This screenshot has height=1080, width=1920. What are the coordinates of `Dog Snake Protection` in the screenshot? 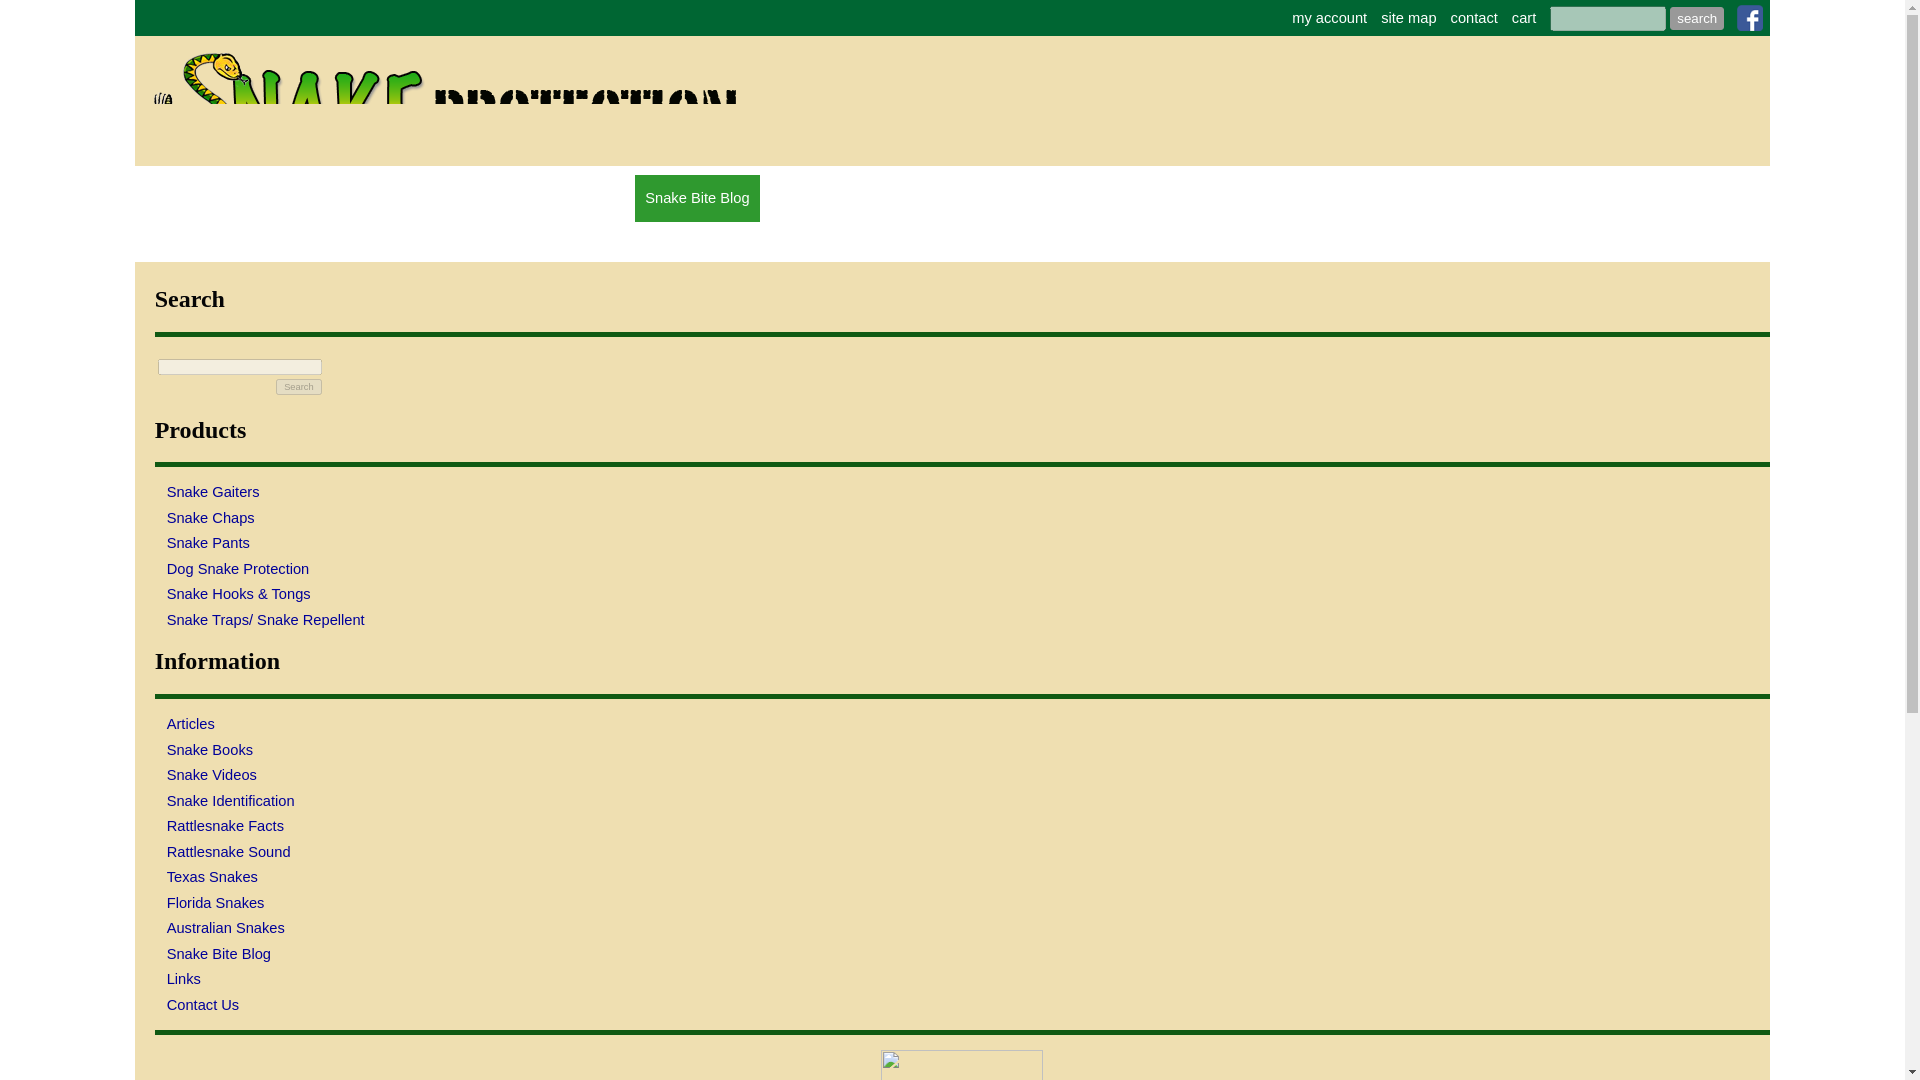 It's located at (962, 569).